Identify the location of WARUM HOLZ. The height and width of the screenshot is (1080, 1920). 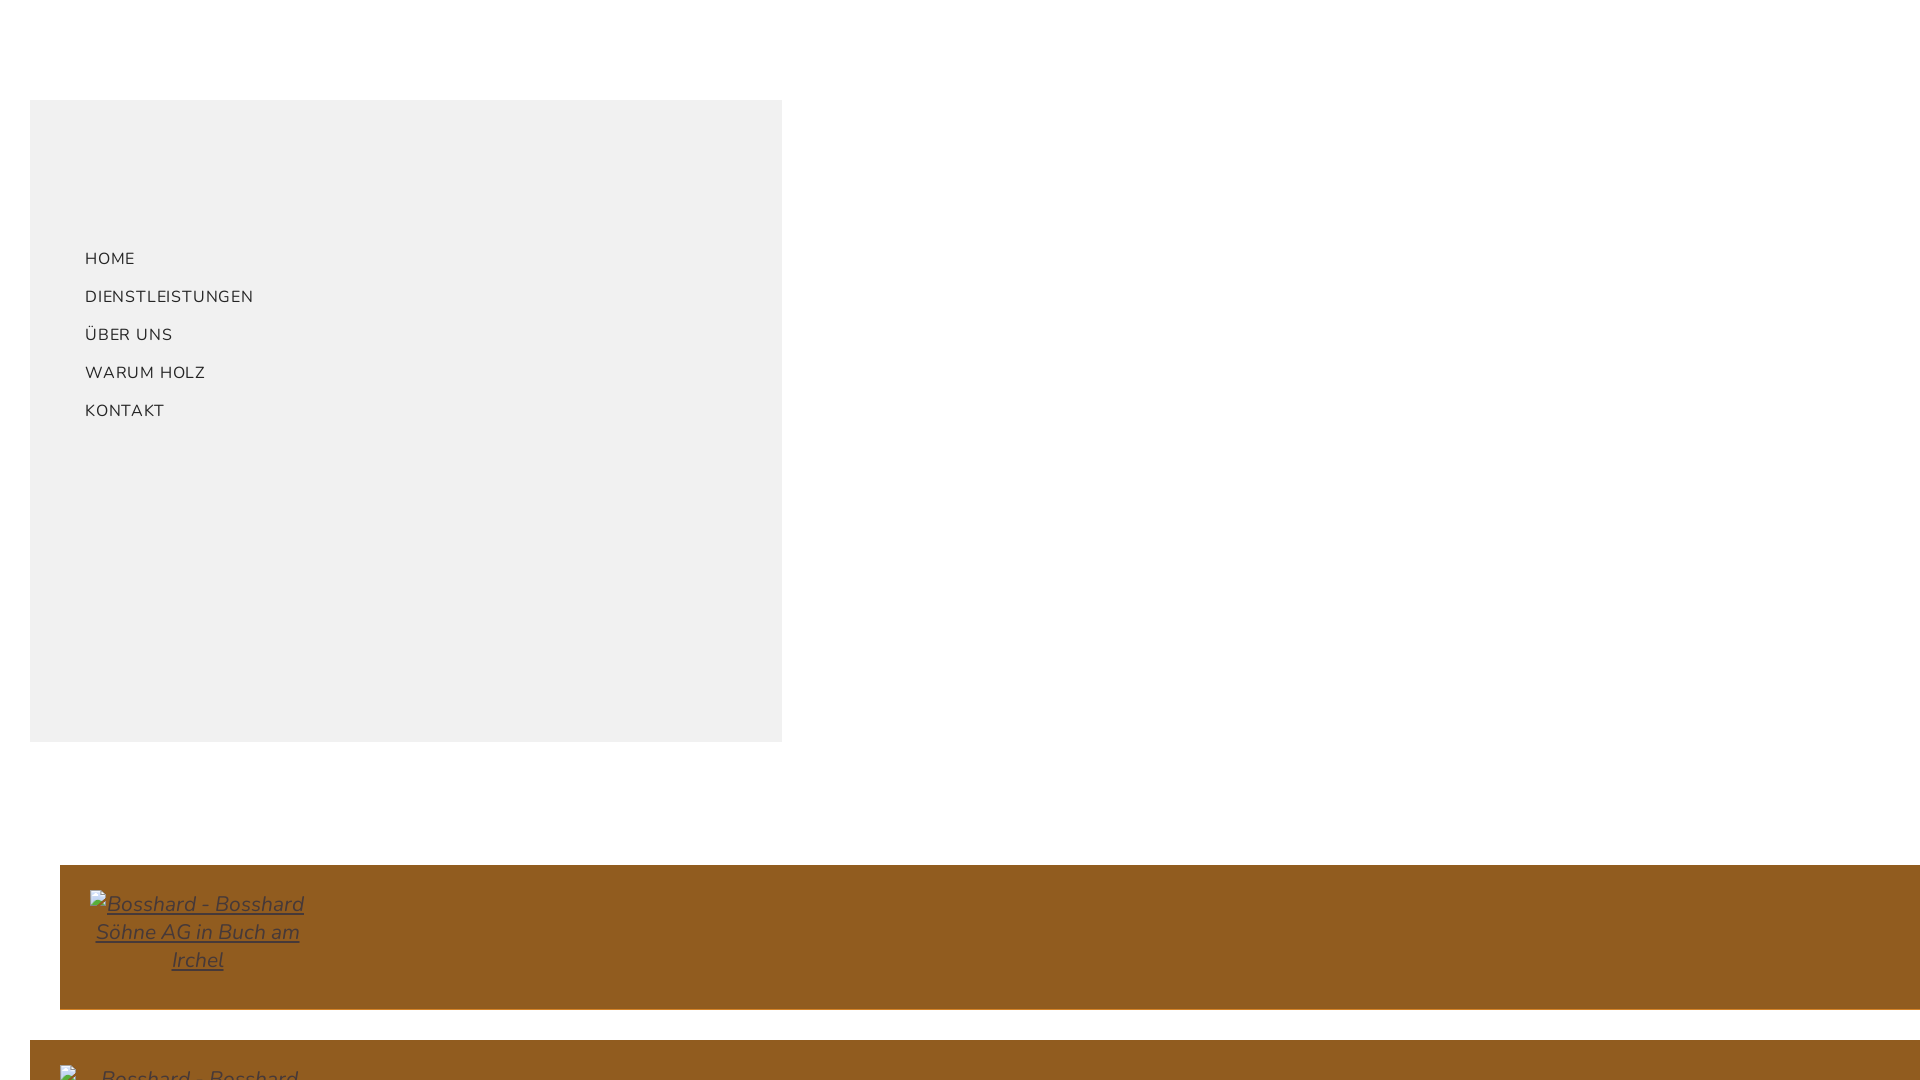
(421, 373).